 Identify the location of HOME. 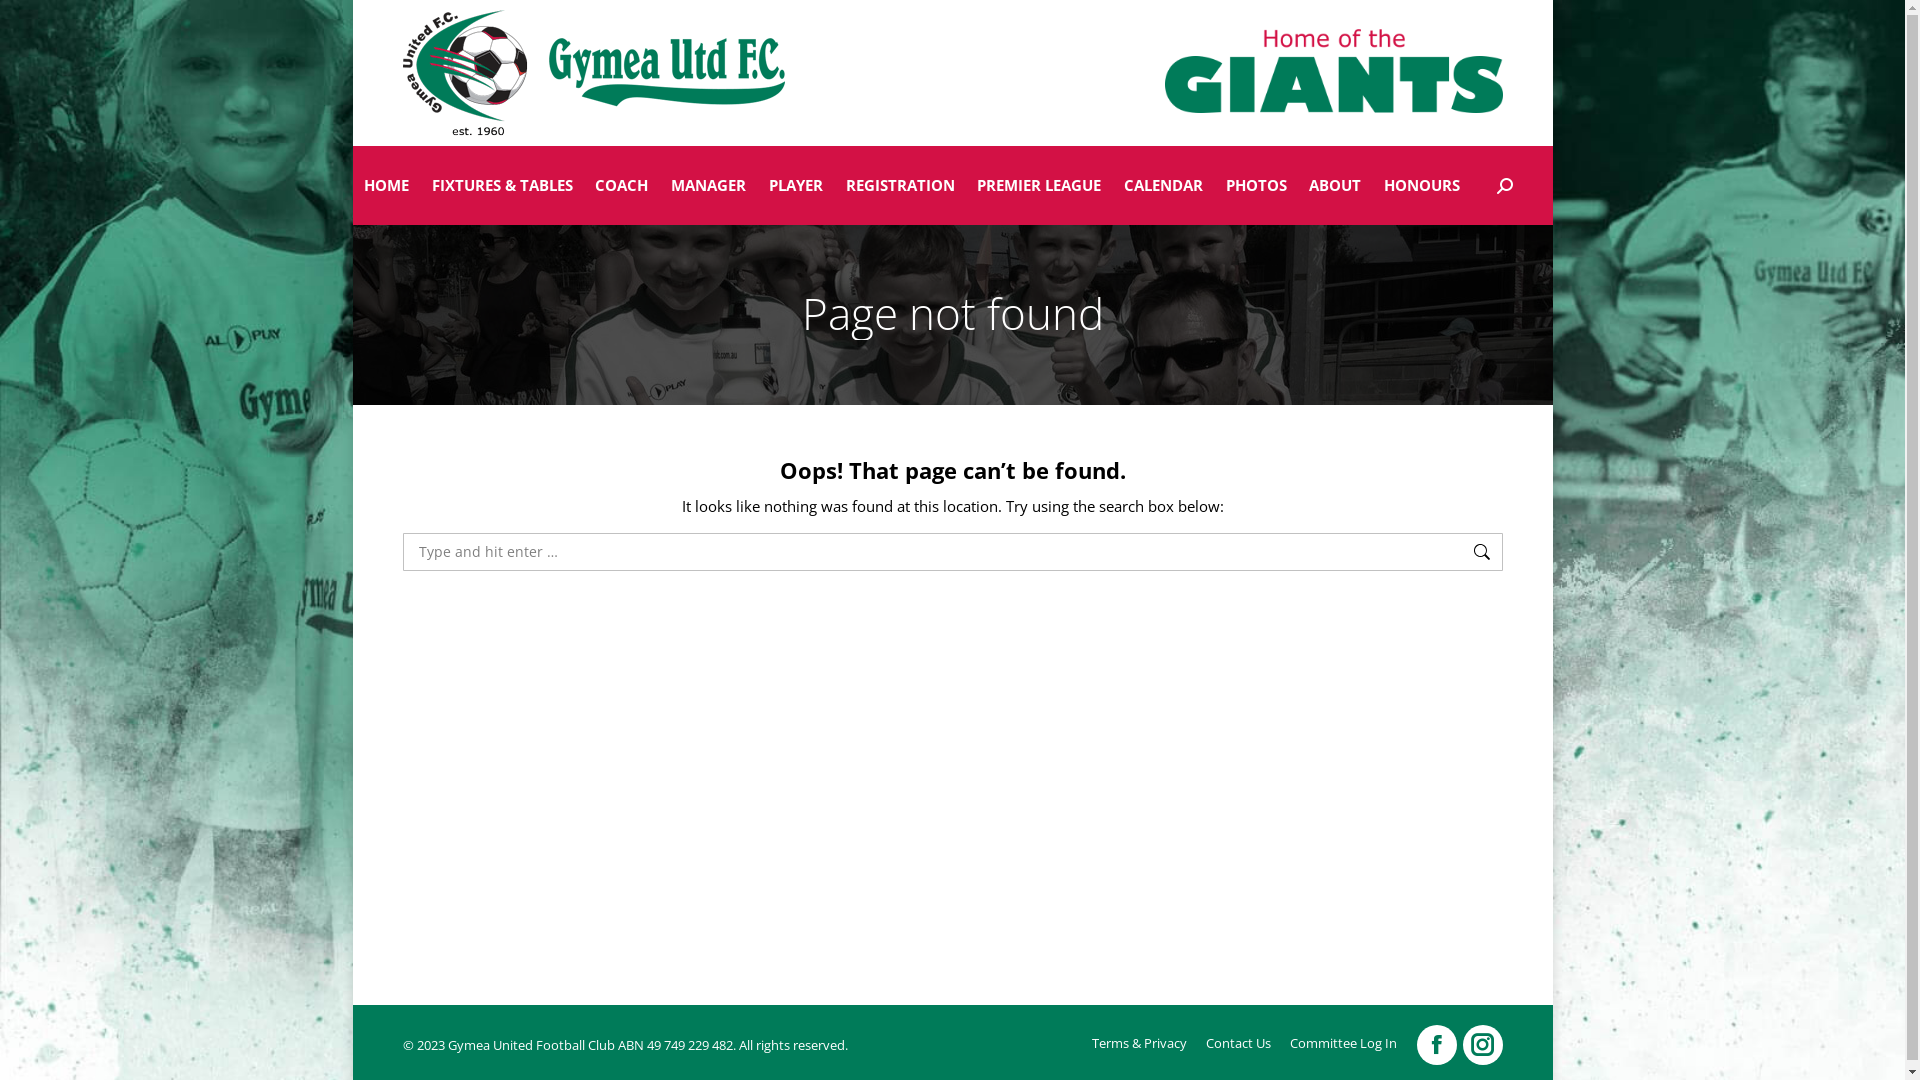
(386, 186).